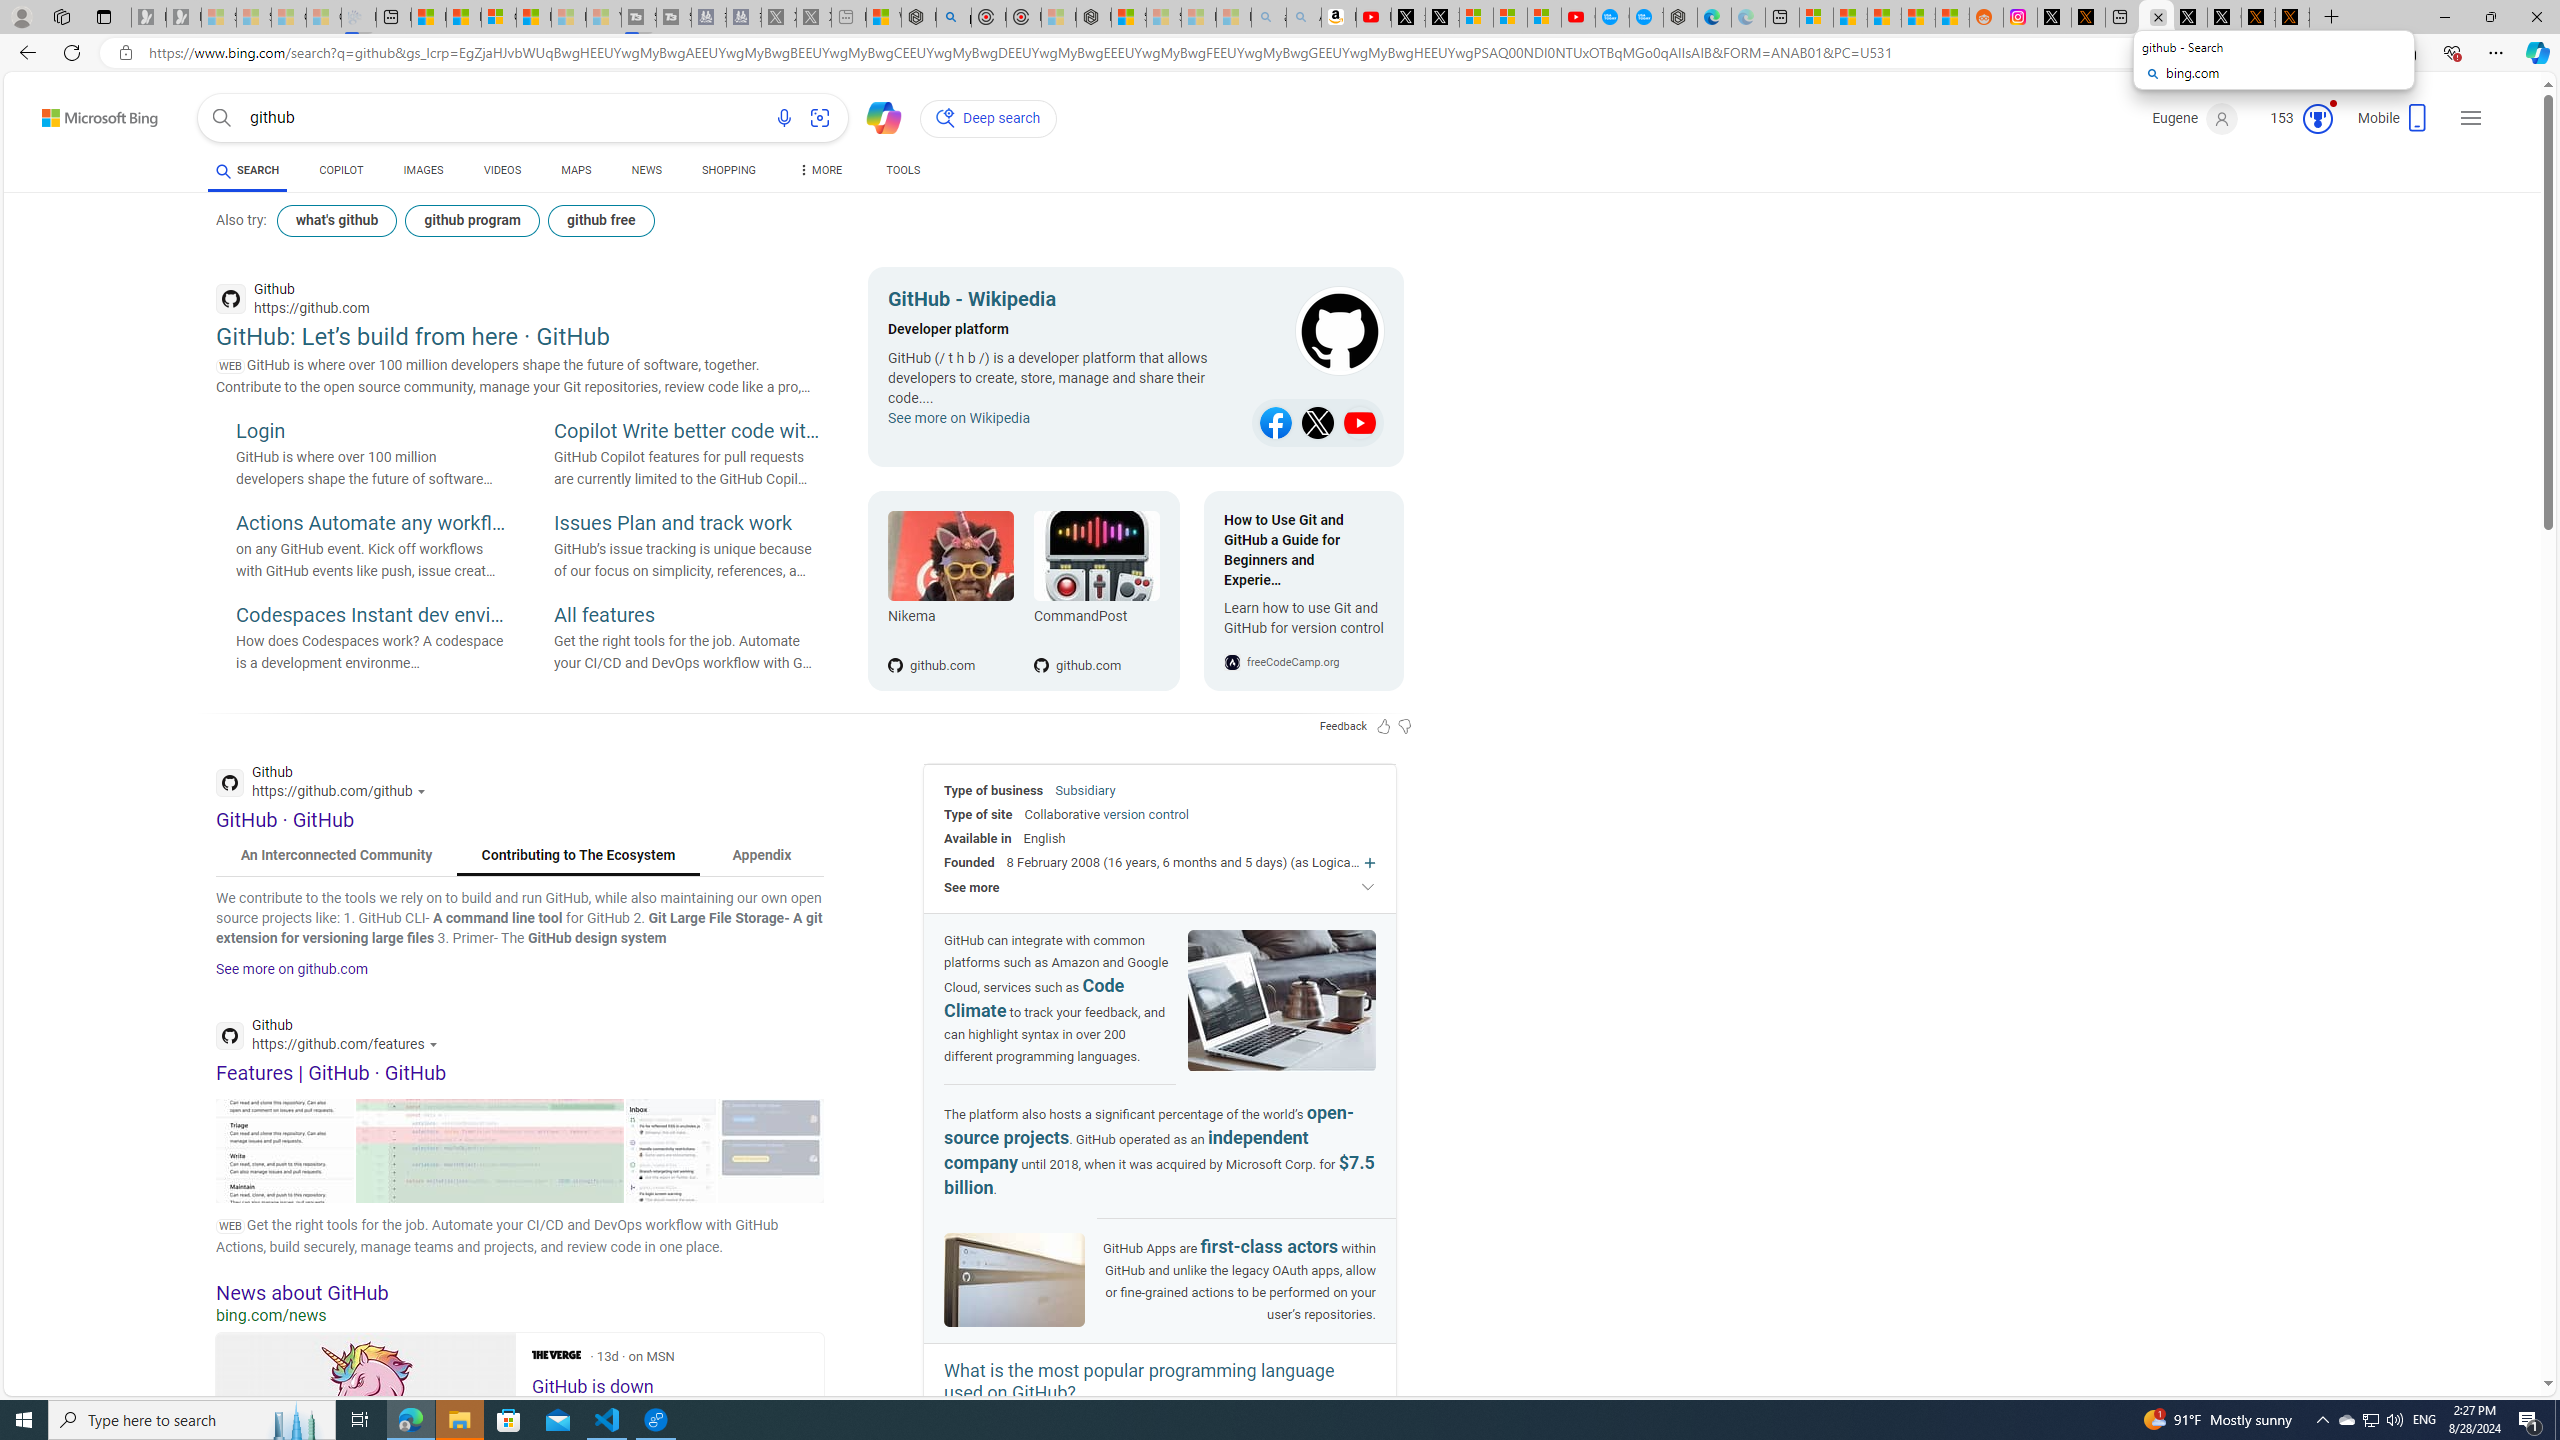 The width and height of the screenshot is (2560, 1440). Describe the element at coordinates (1360, 423) in the screenshot. I see `Class: b_sitlk` at that location.